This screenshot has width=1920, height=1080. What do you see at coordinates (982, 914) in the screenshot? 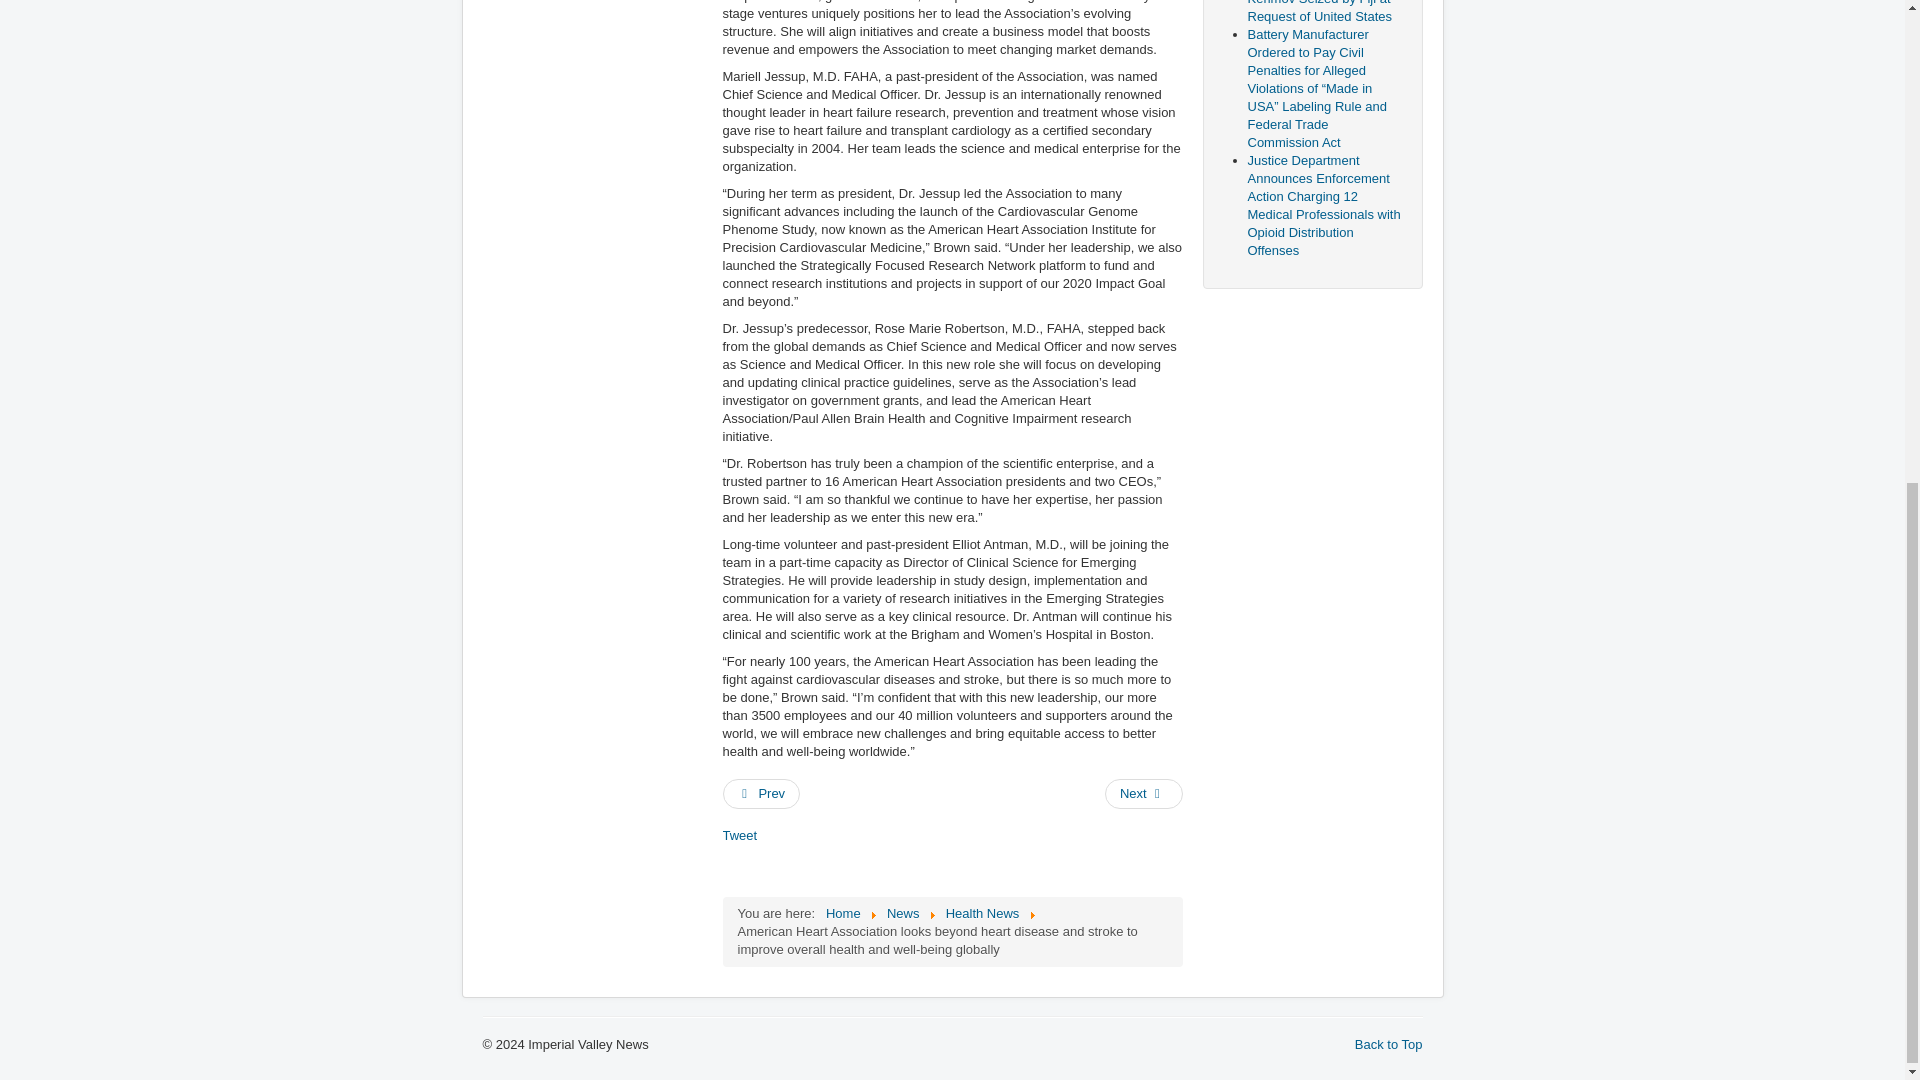
I see `Health News` at bounding box center [982, 914].